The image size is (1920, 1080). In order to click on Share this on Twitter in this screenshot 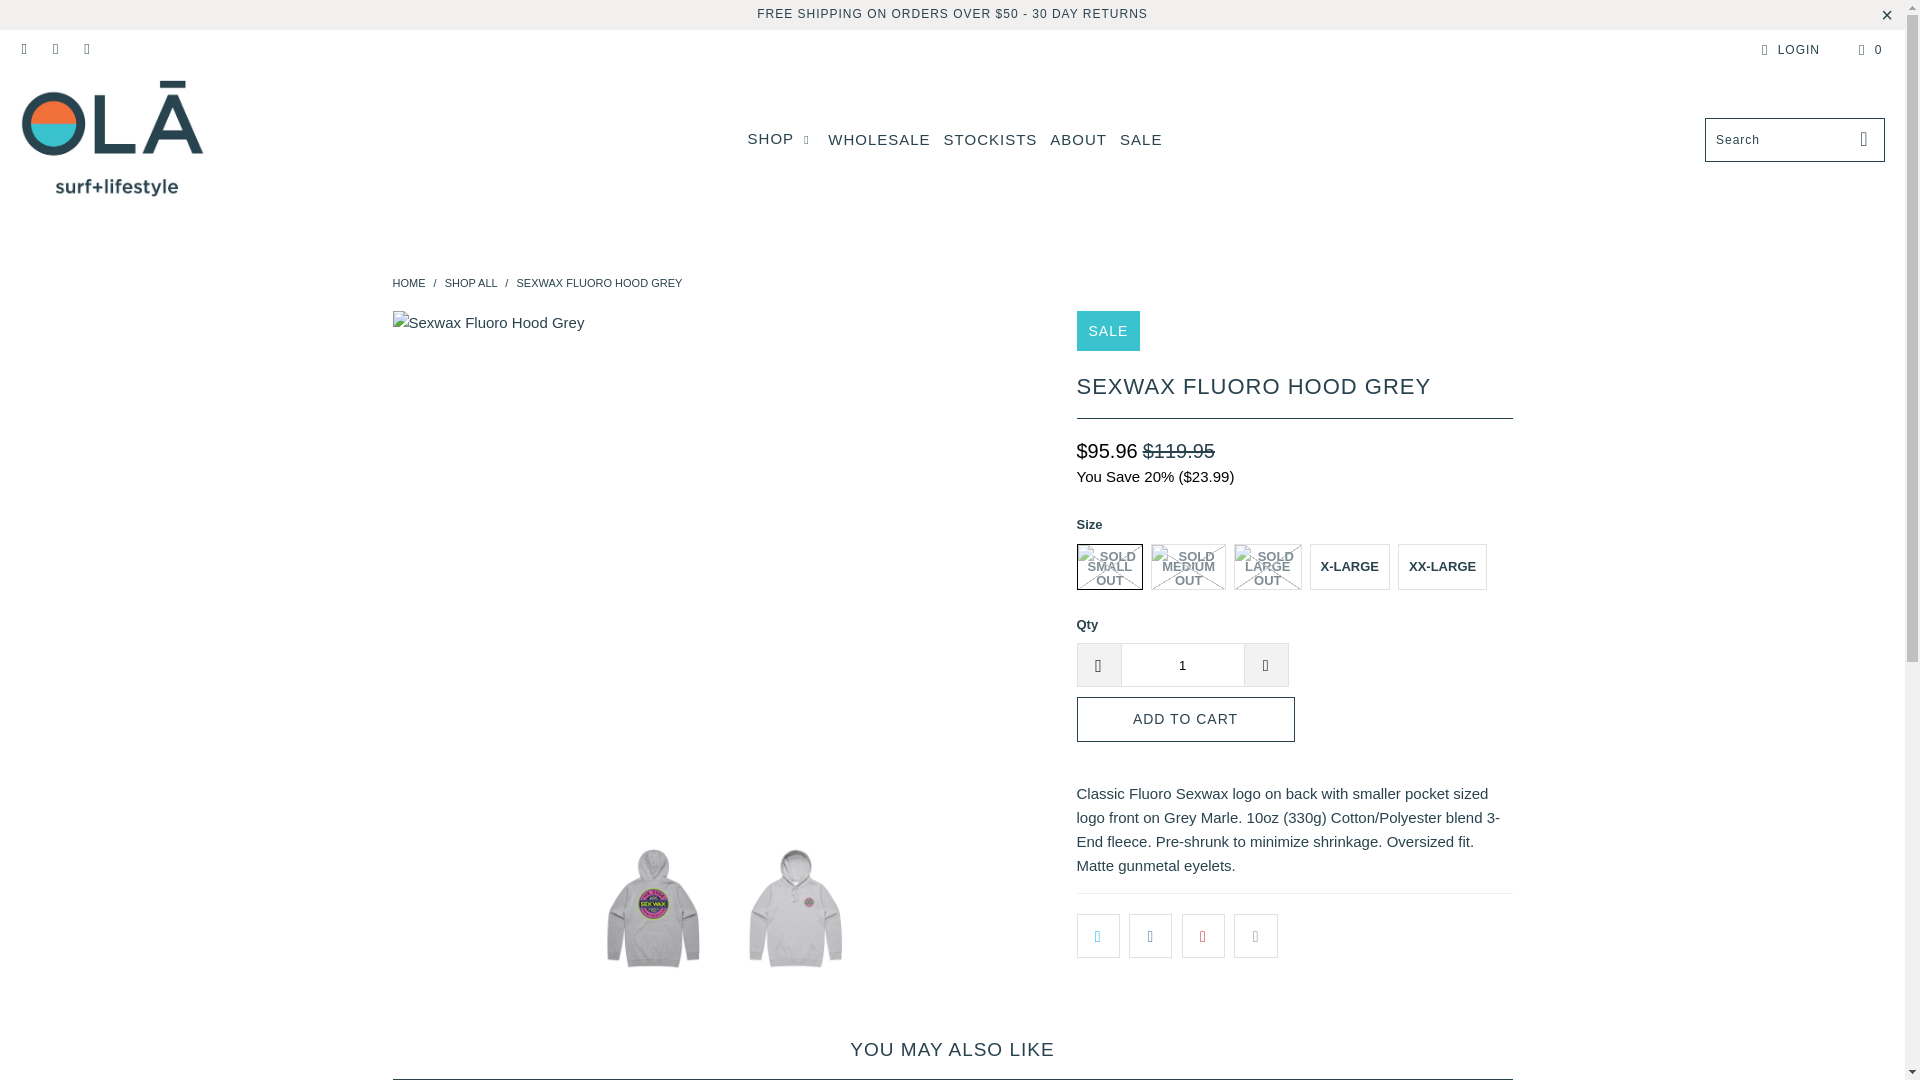, I will do `click(1097, 935)`.